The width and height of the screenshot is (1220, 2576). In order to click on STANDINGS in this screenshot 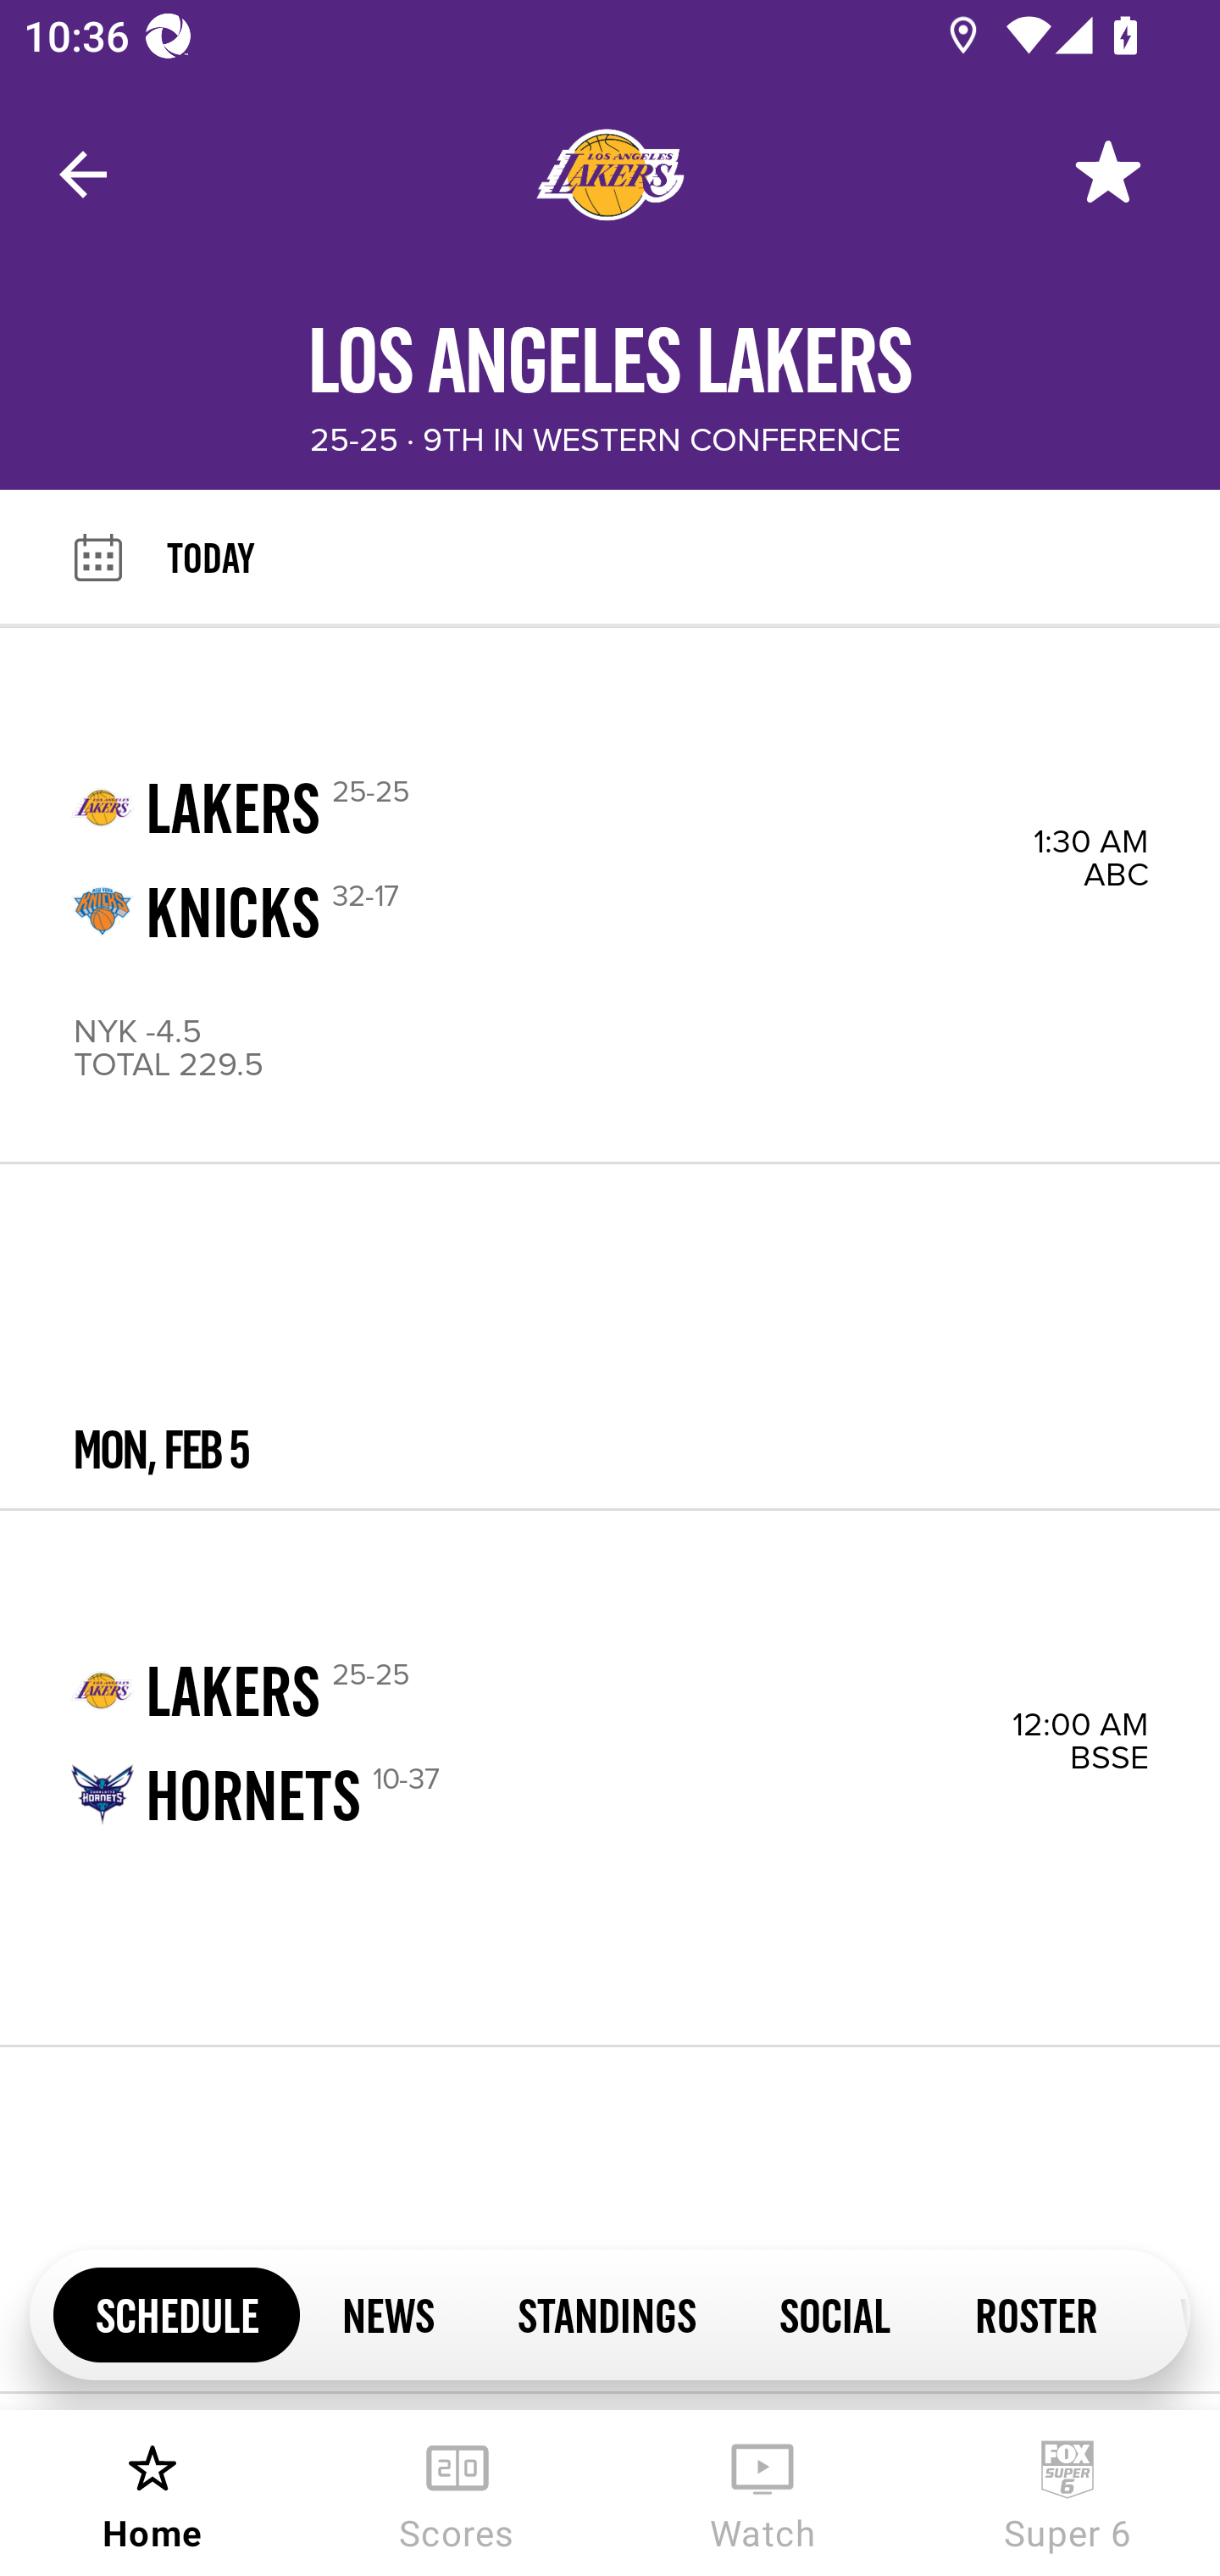, I will do `click(607, 2313)`.